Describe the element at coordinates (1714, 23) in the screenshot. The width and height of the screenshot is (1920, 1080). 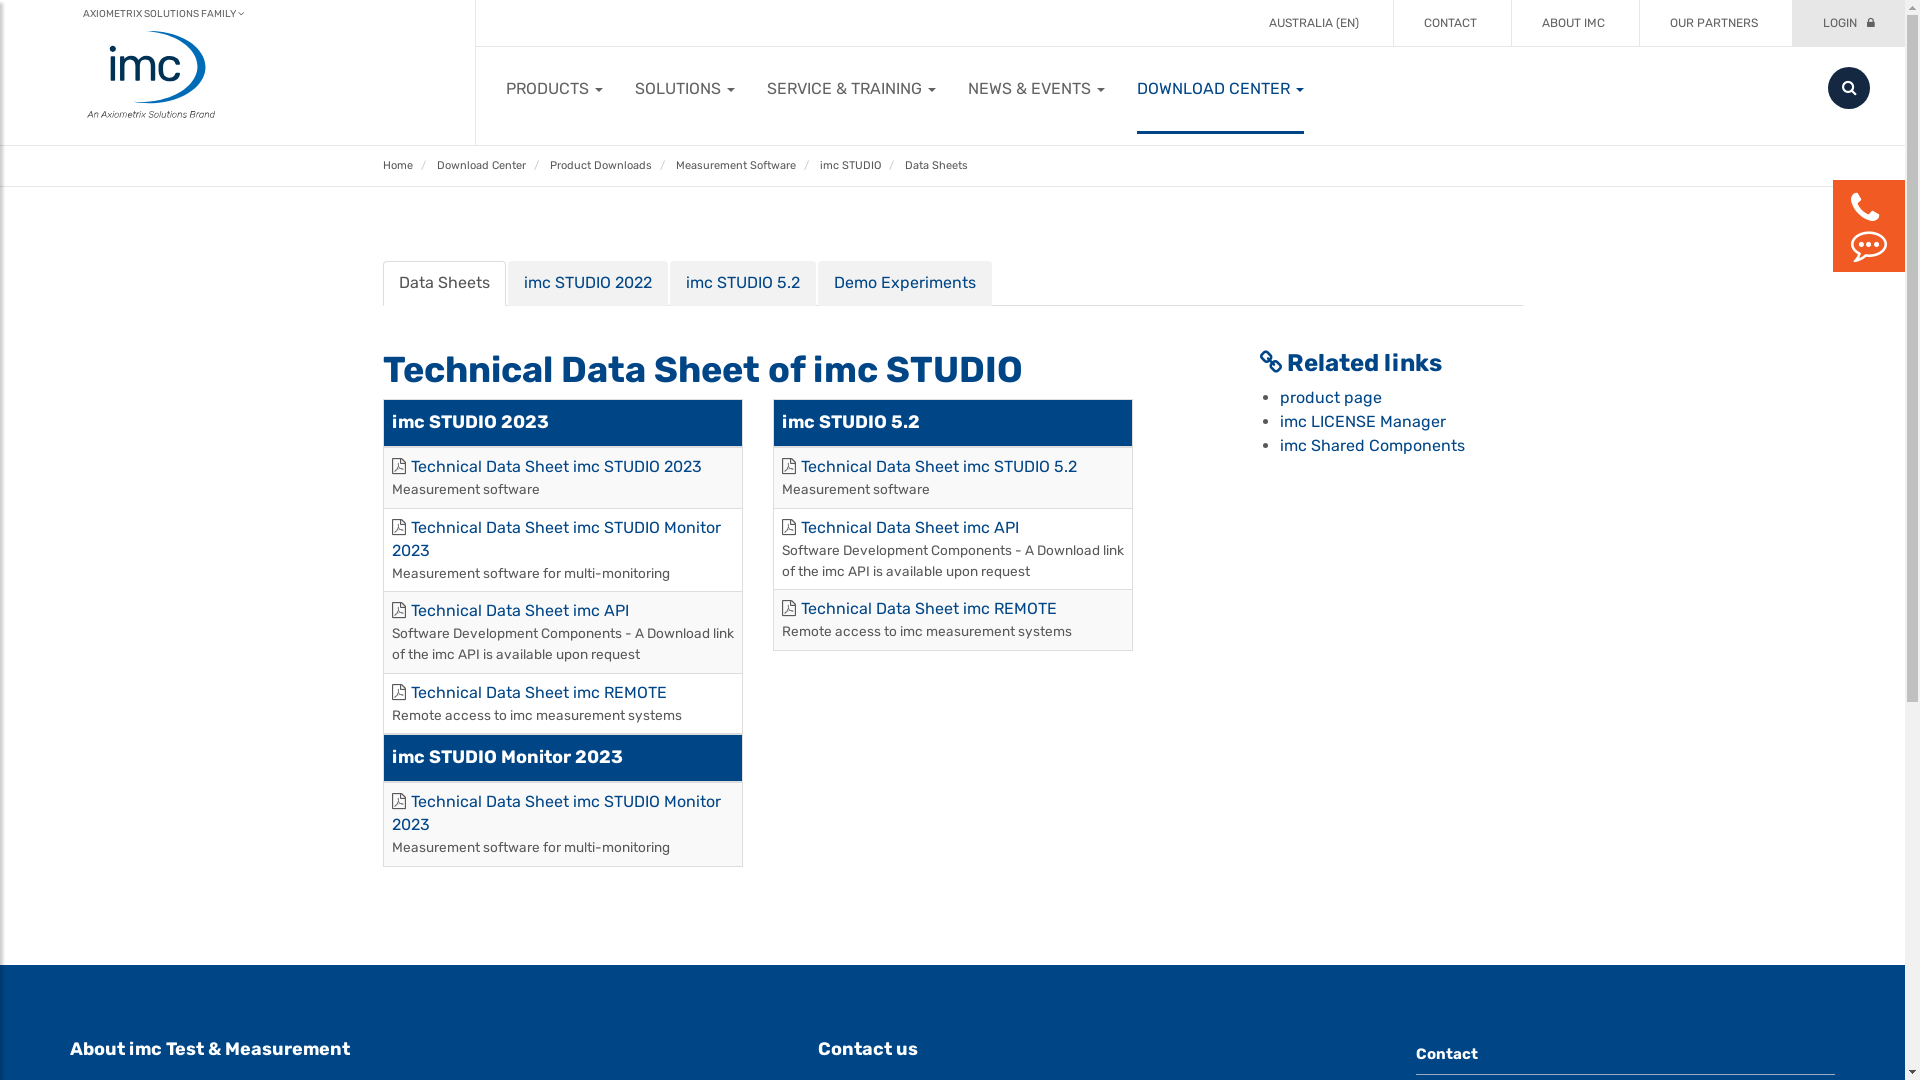
I see `OUR PARTNERS` at that location.